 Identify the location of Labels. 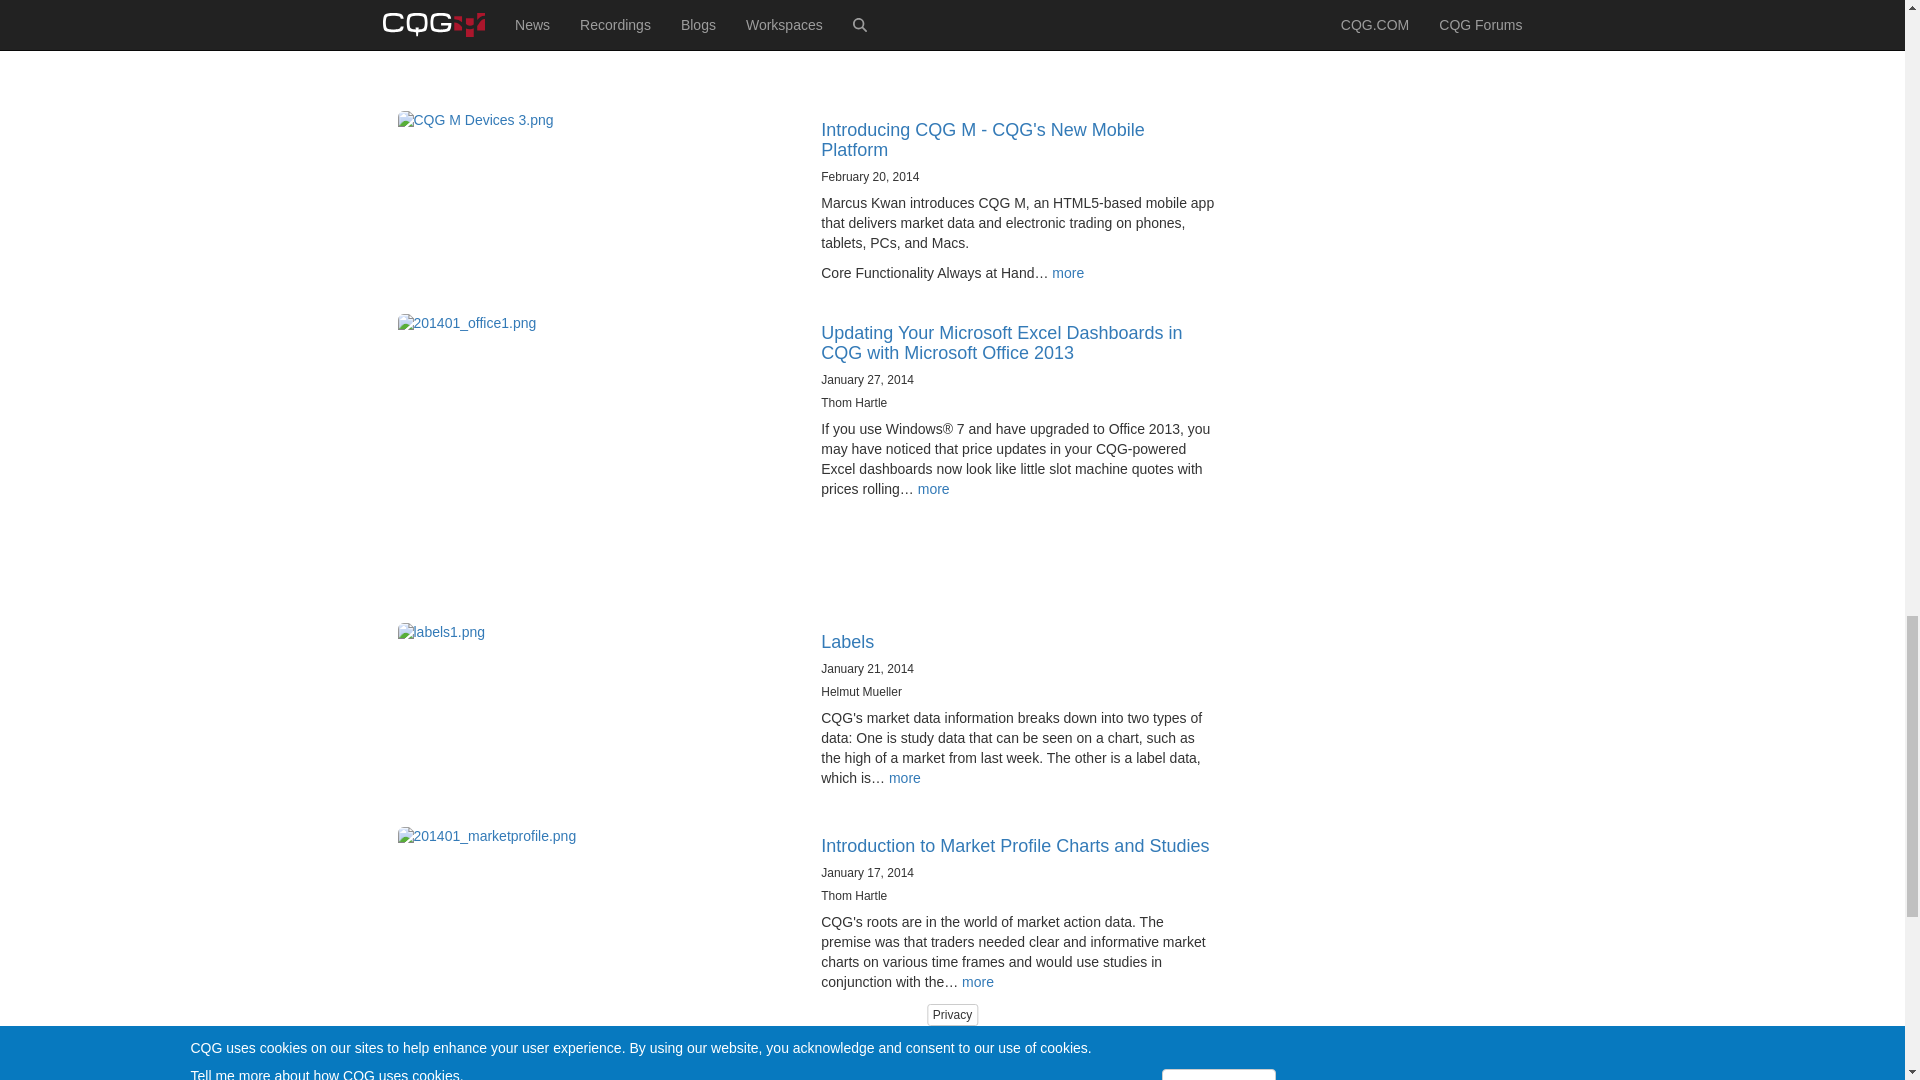
(847, 642).